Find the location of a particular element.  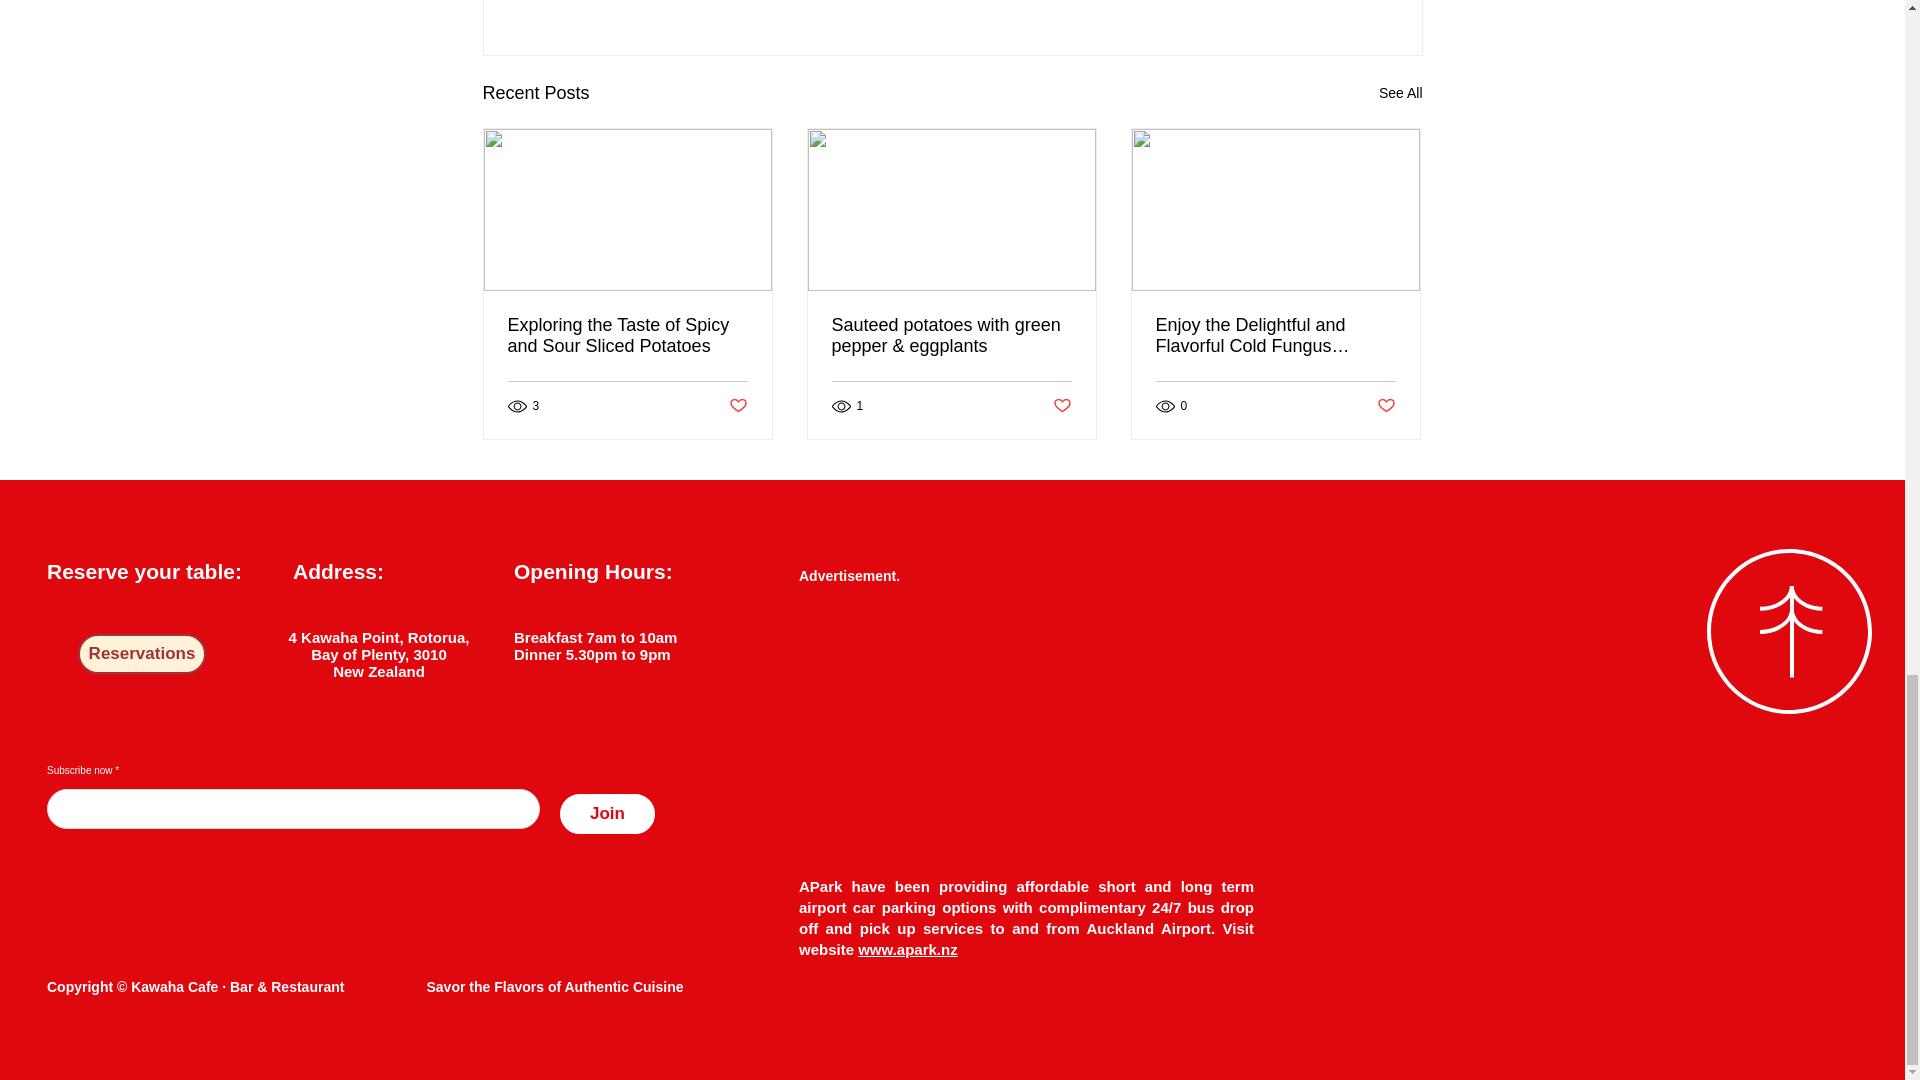

Savor the Flavors of Authentic Cuisine is located at coordinates (554, 986).